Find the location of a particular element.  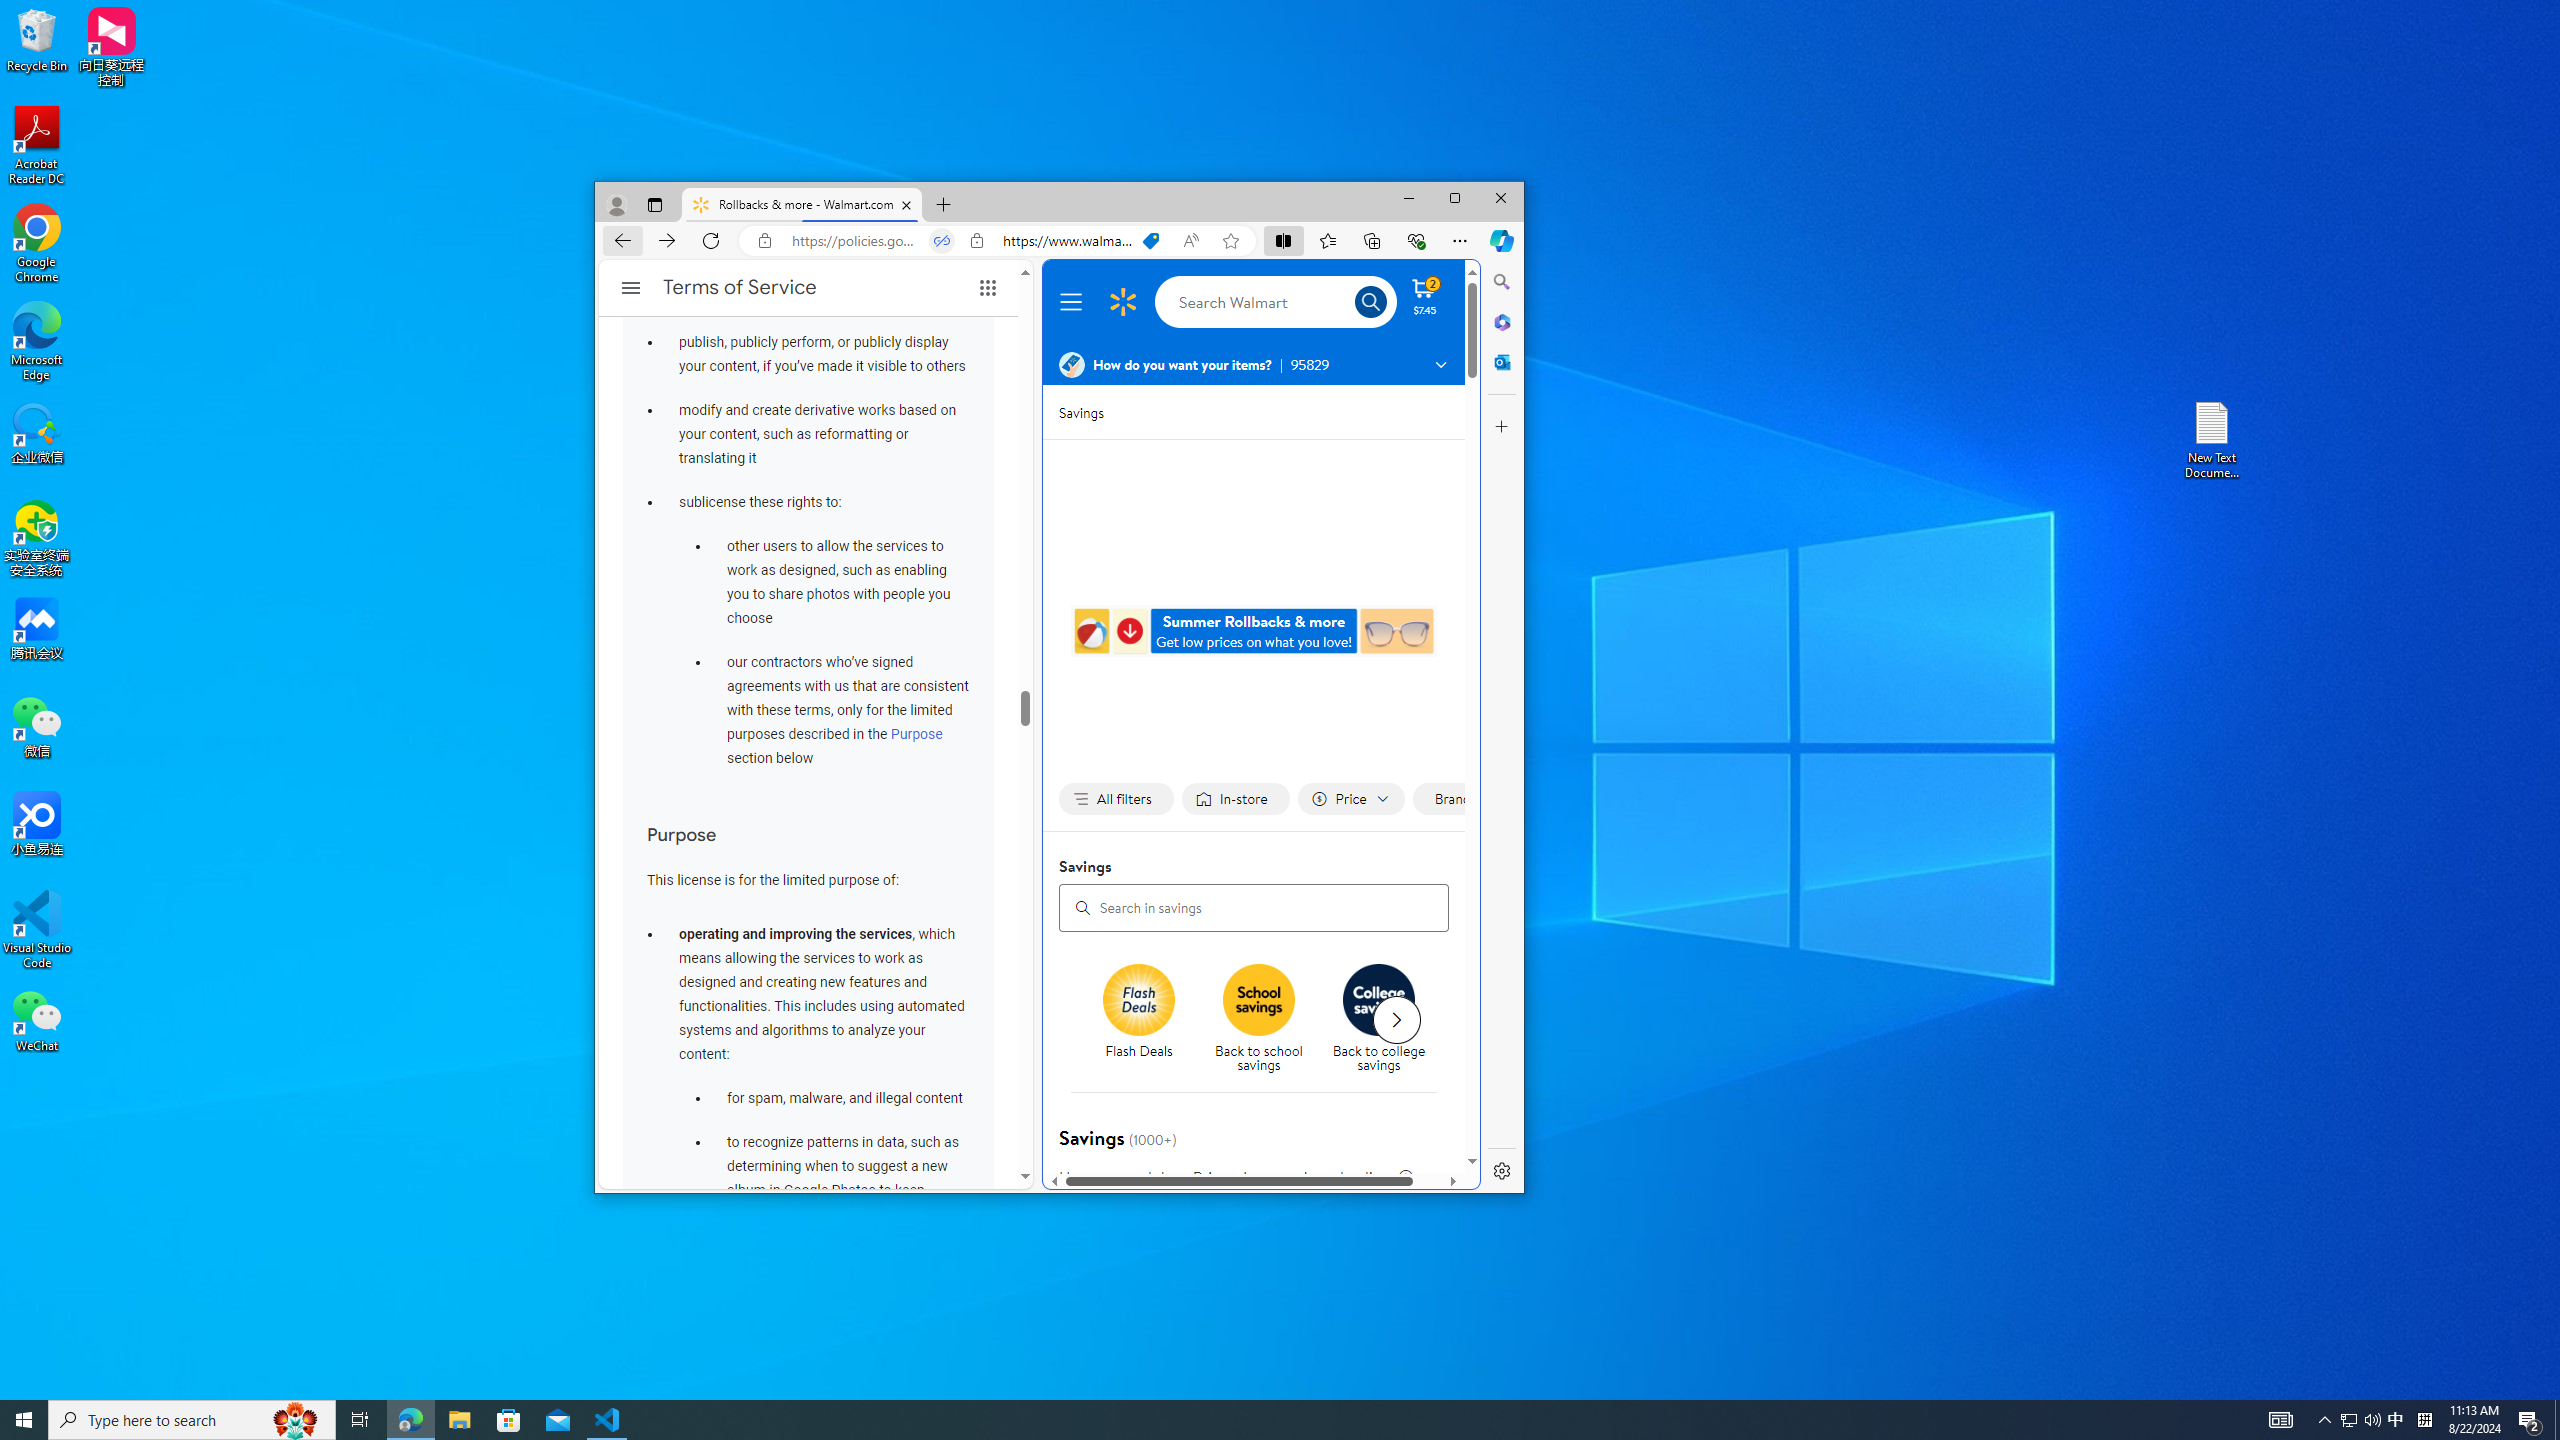

This site has coupons! Shopping in Microsoft Edge, 7 is located at coordinates (1150, 240).